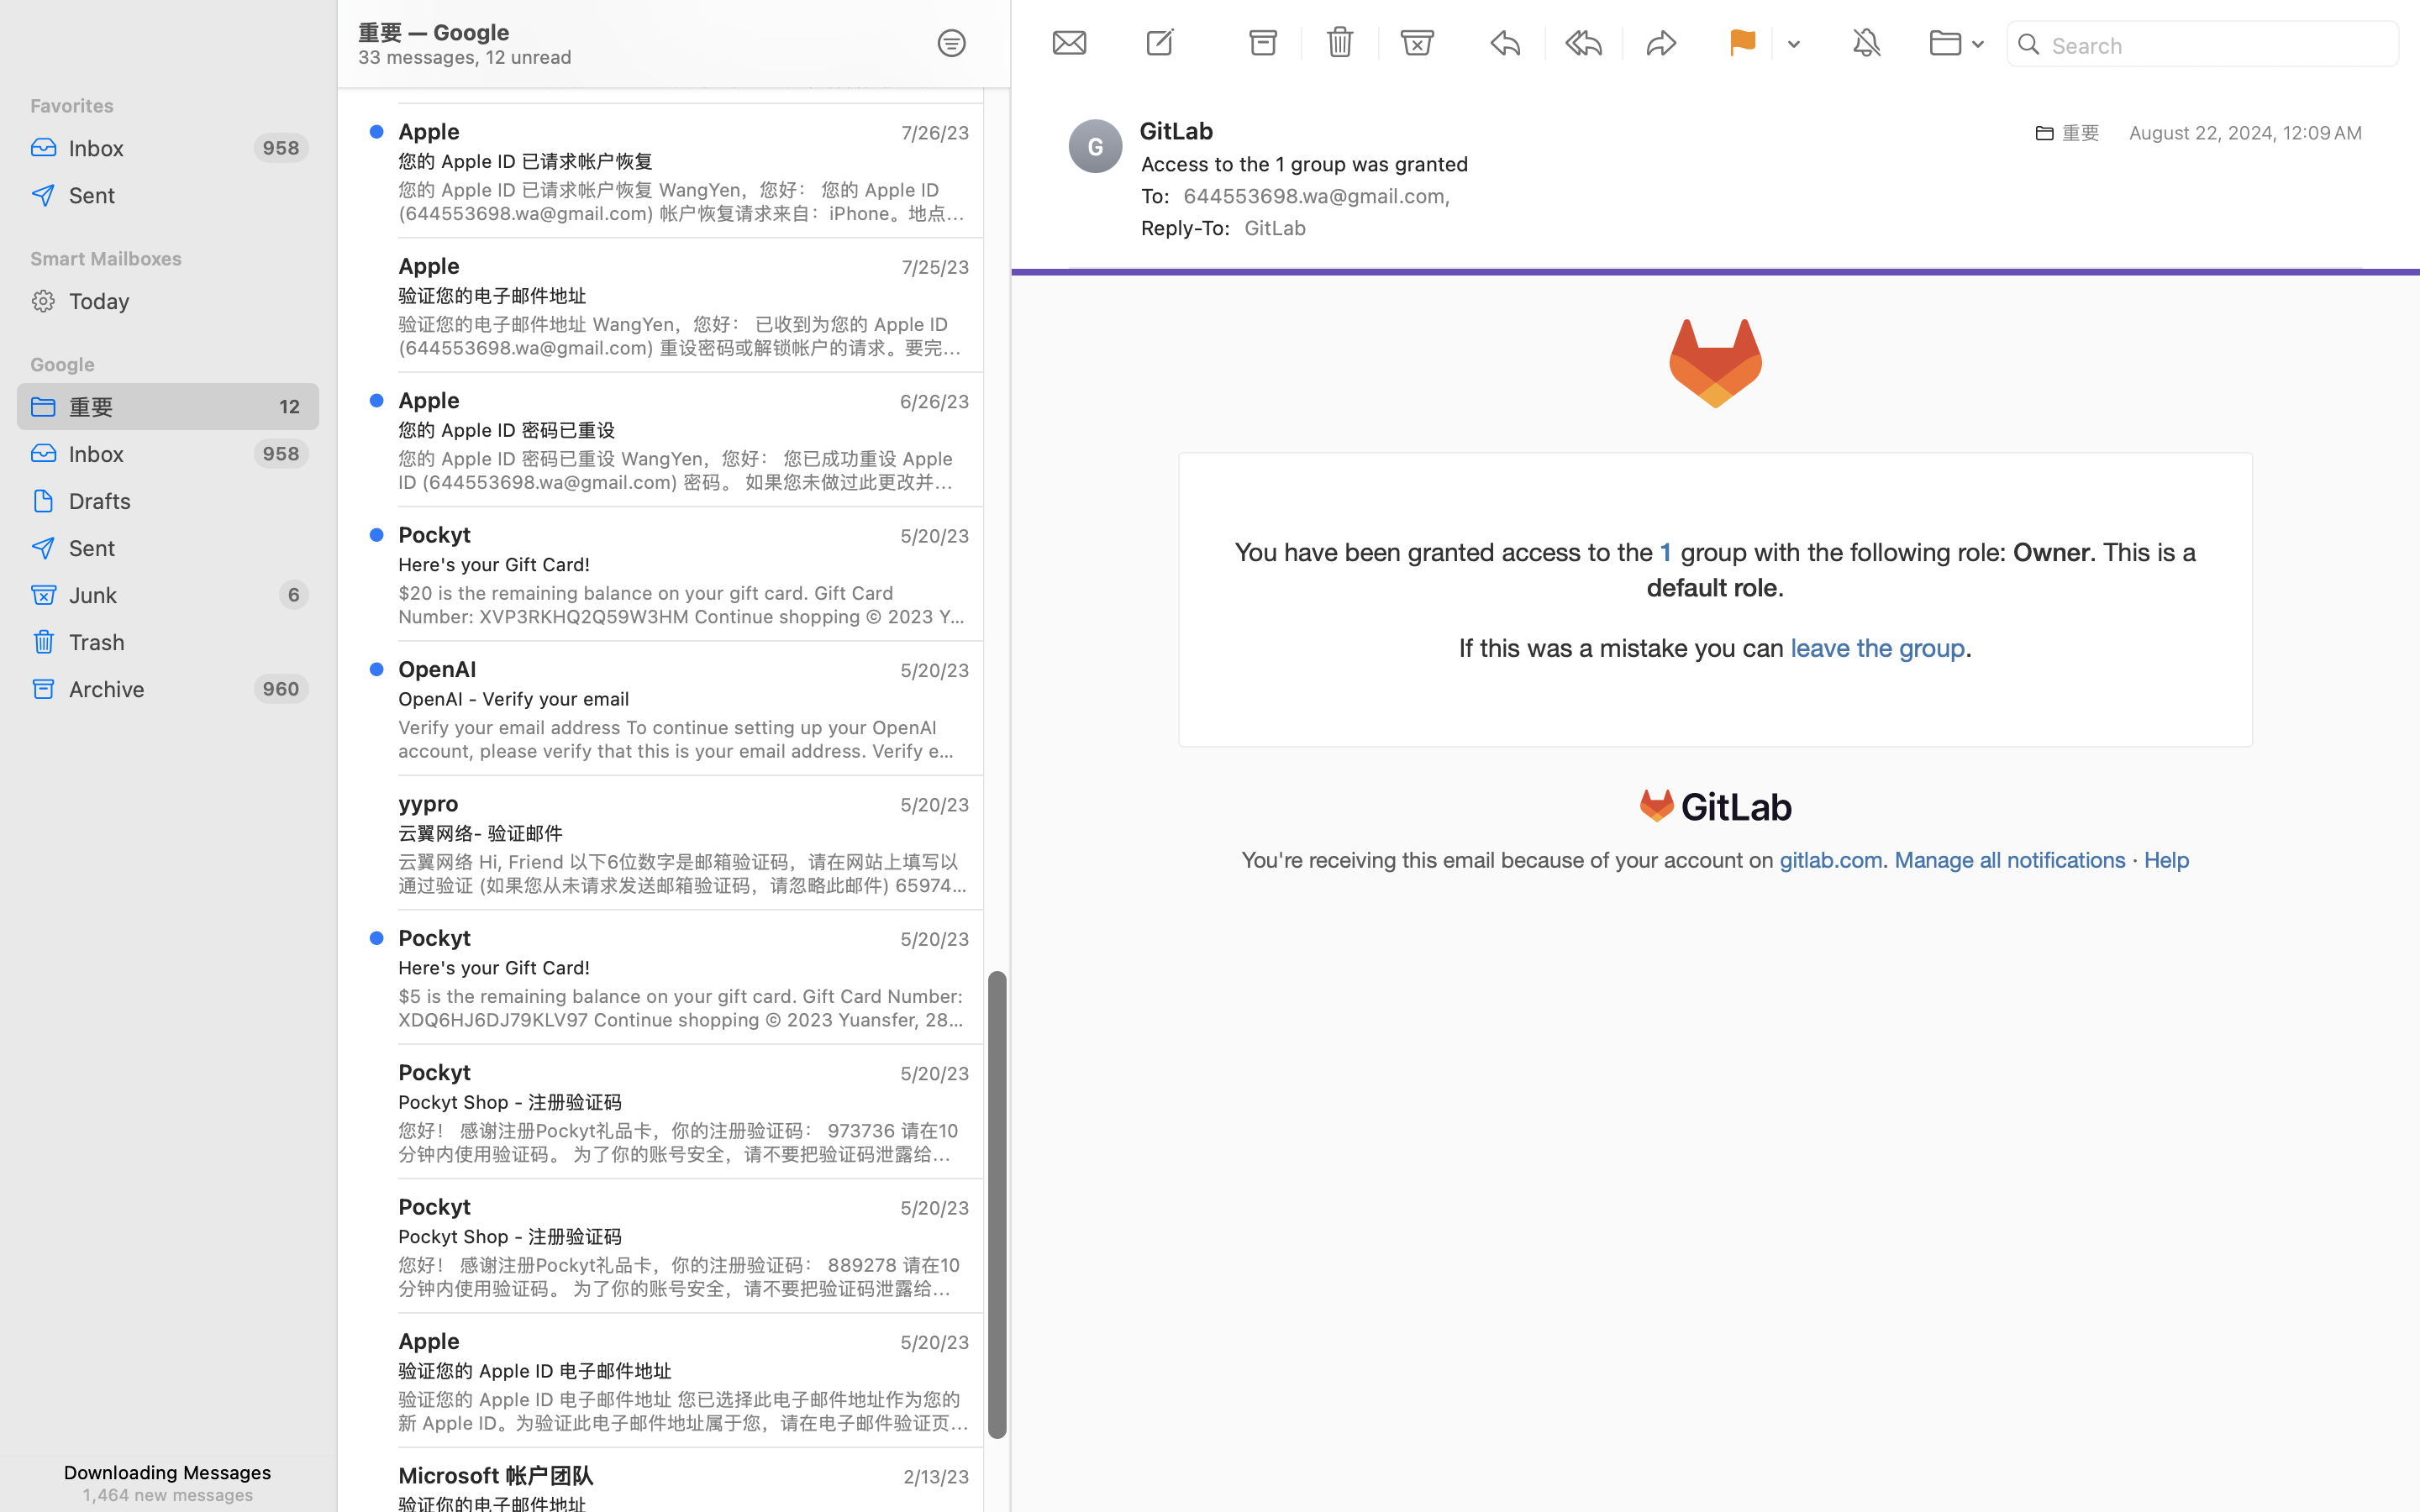 This screenshot has width=2420, height=1512. I want to click on 验证您的电子邮件地址, so click(677, 296).